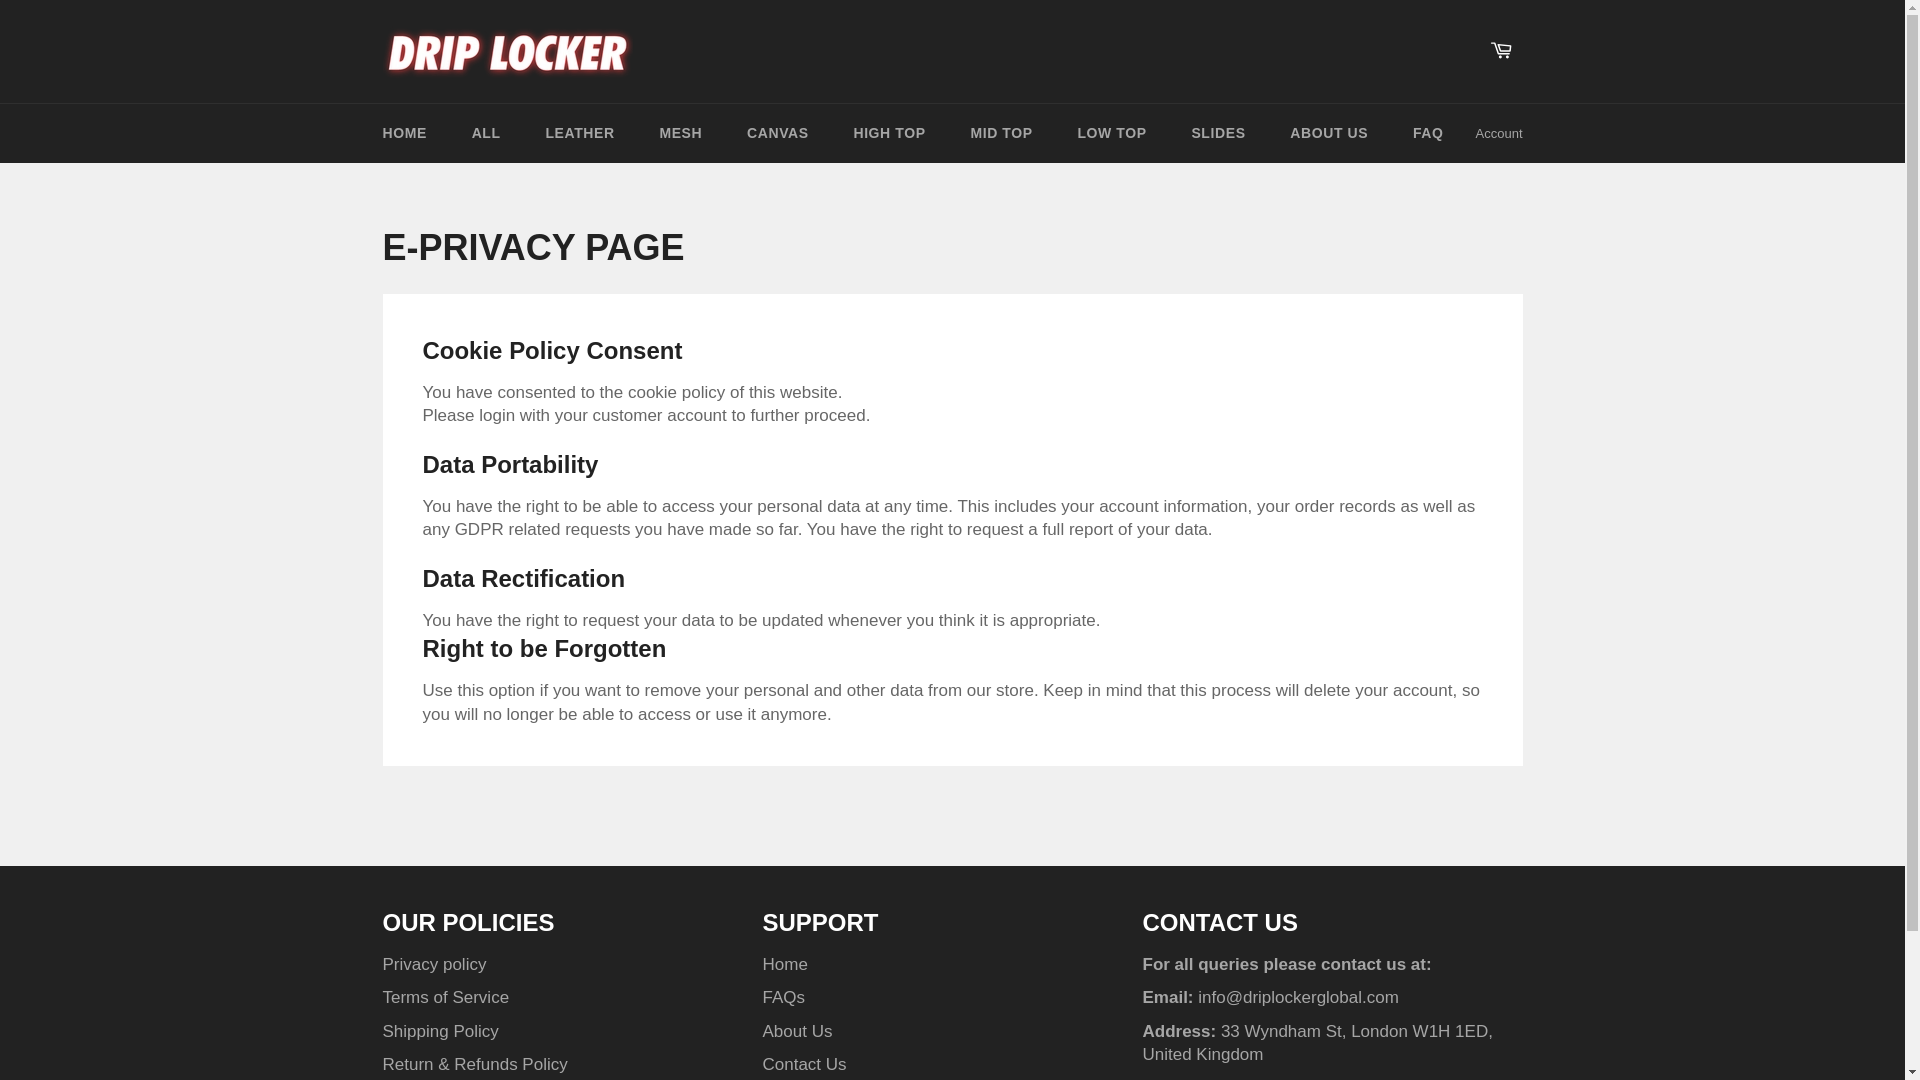 Image resolution: width=1920 pixels, height=1080 pixels. I want to click on SLIDES, so click(1218, 133).